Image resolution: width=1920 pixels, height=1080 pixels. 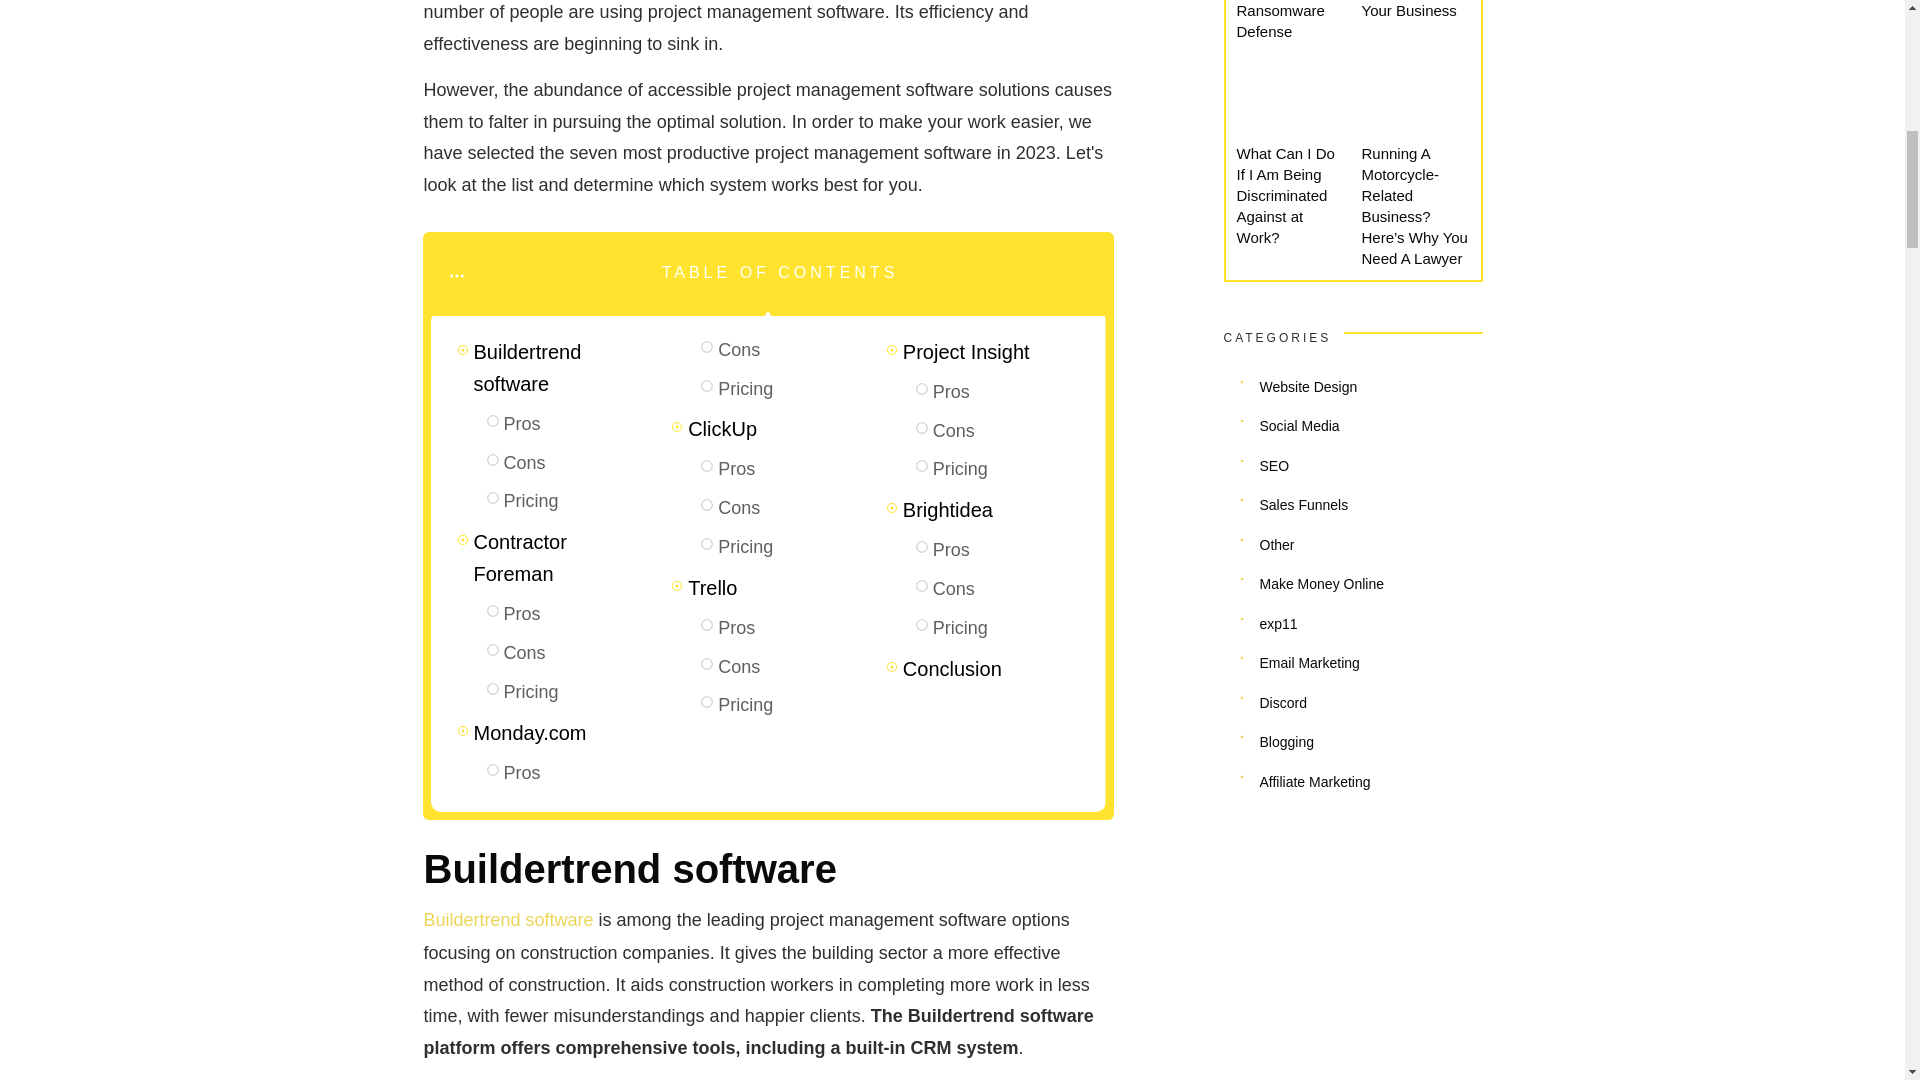 What do you see at coordinates (968, 352) in the screenshot?
I see `Project Insight ` at bounding box center [968, 352].